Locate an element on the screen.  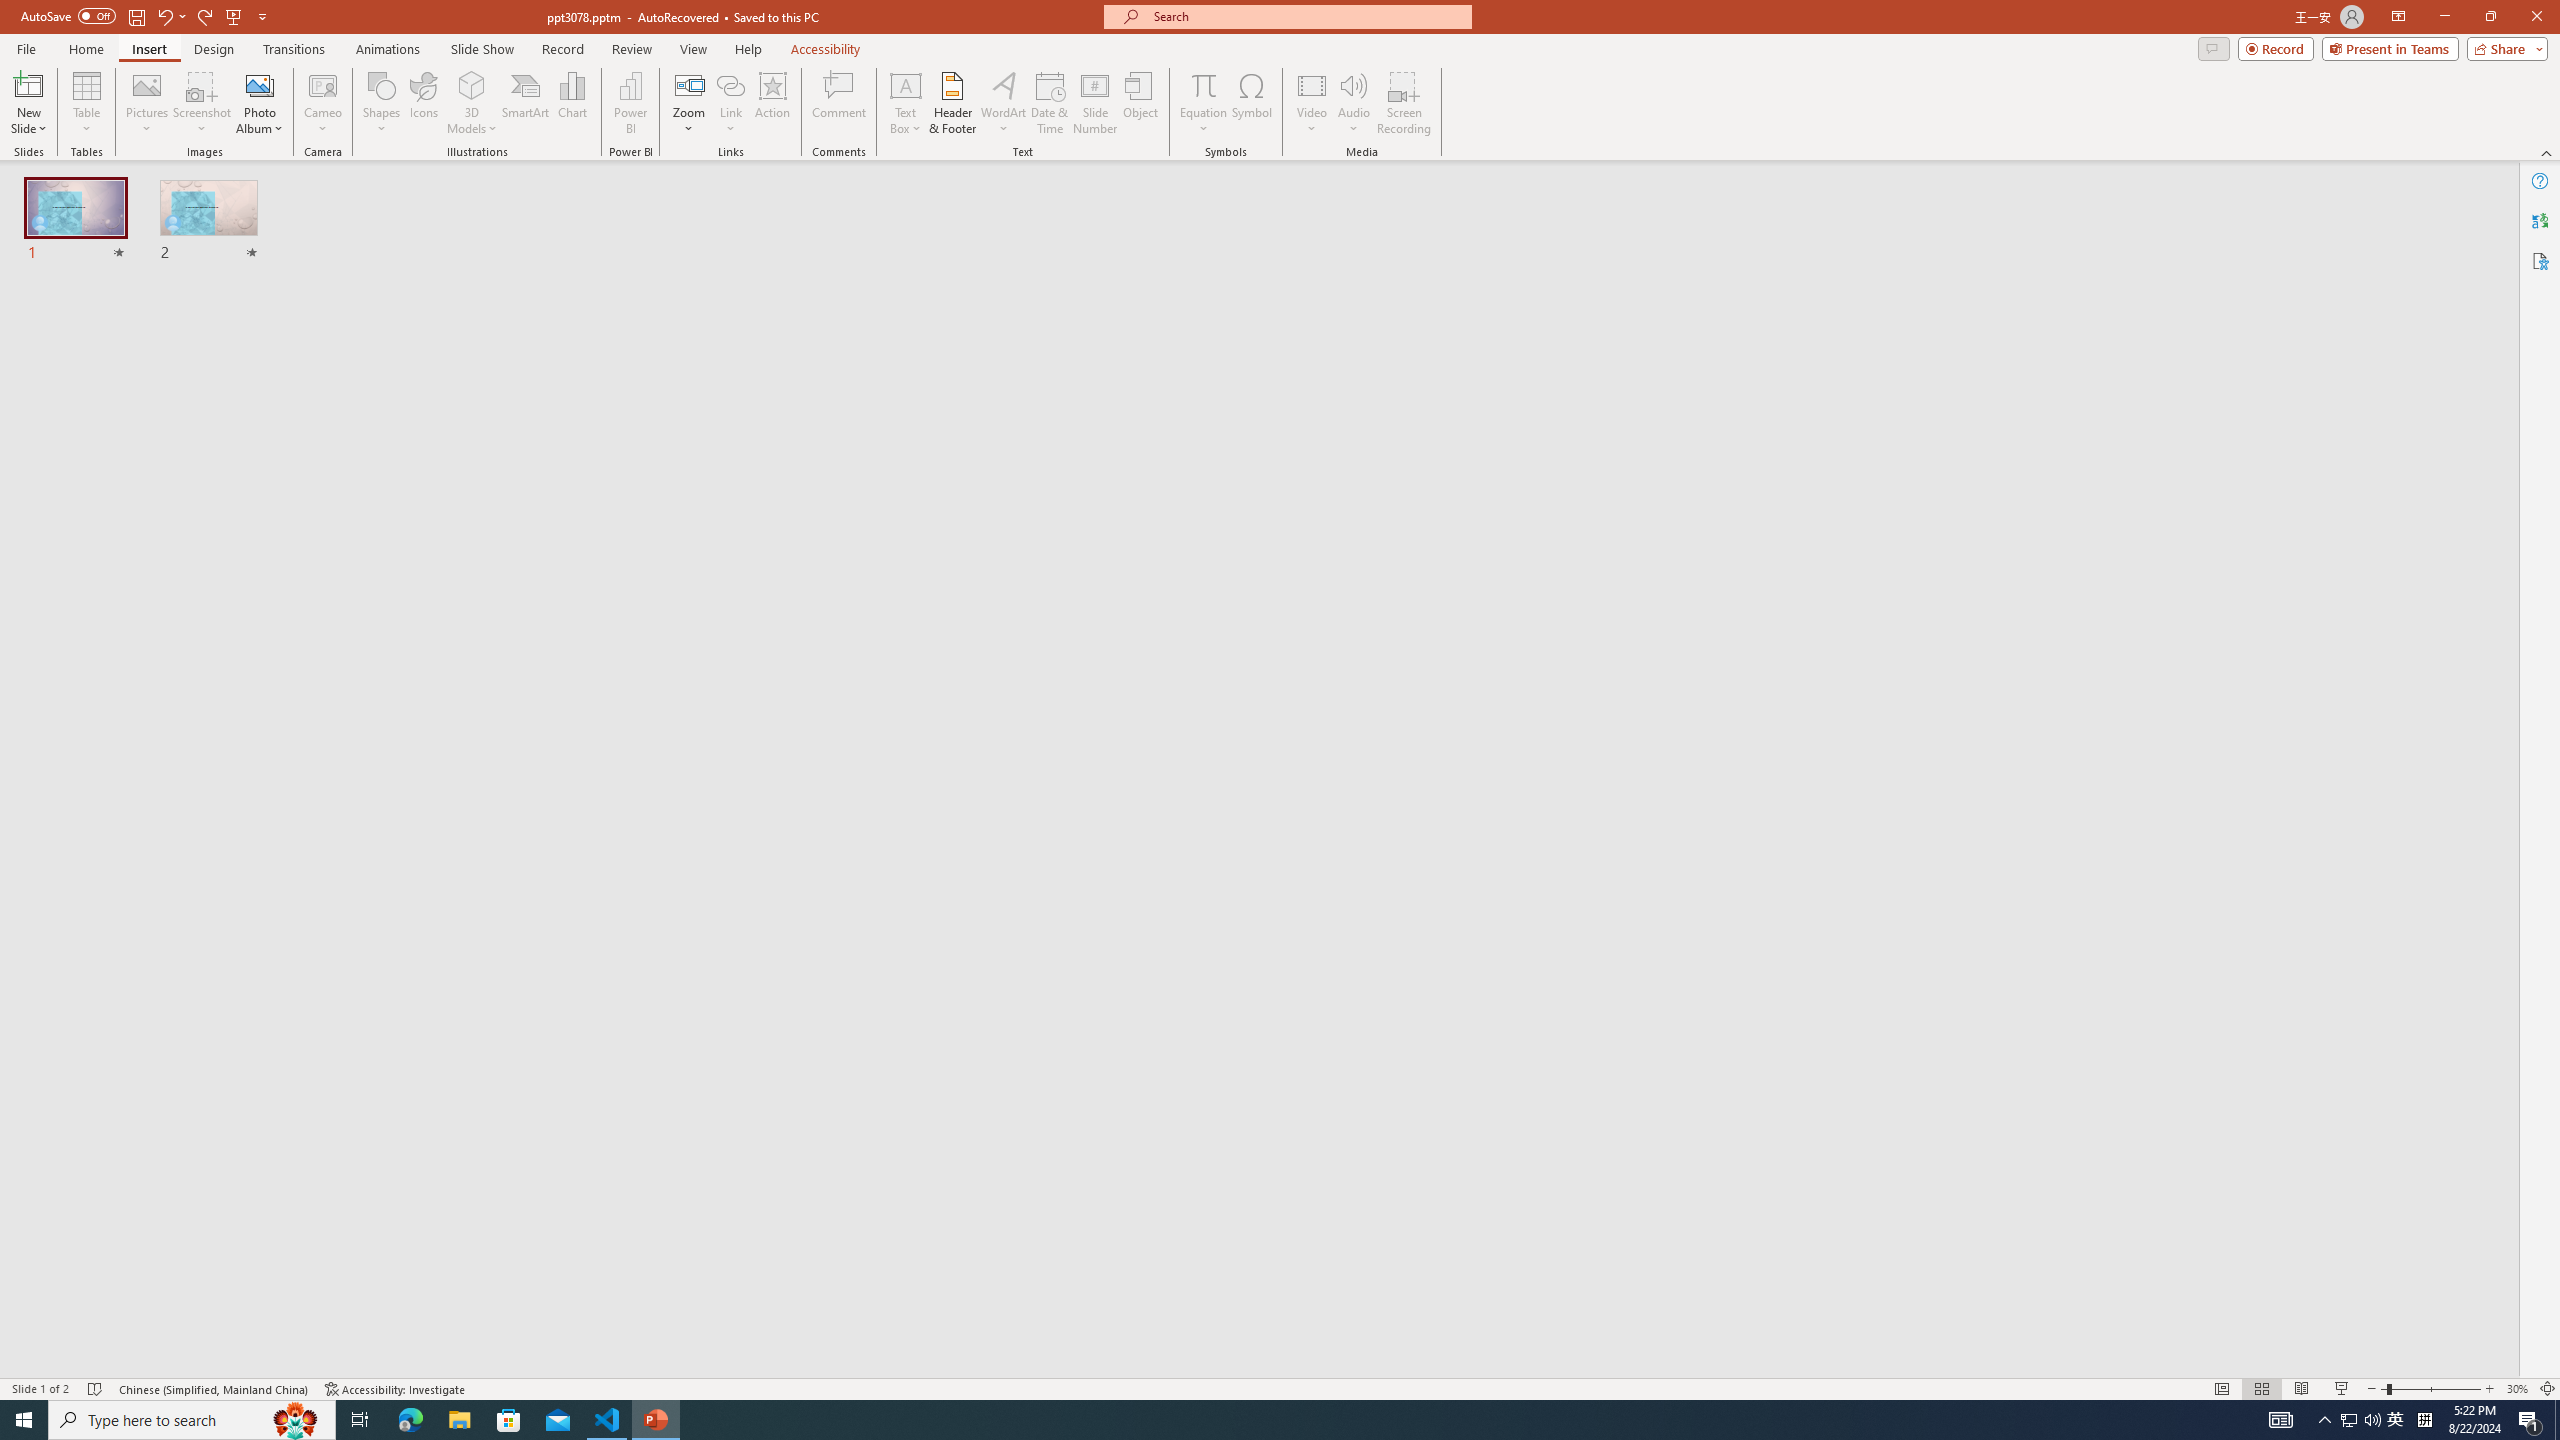
Photo Album... is located at coordinates (259, 103).